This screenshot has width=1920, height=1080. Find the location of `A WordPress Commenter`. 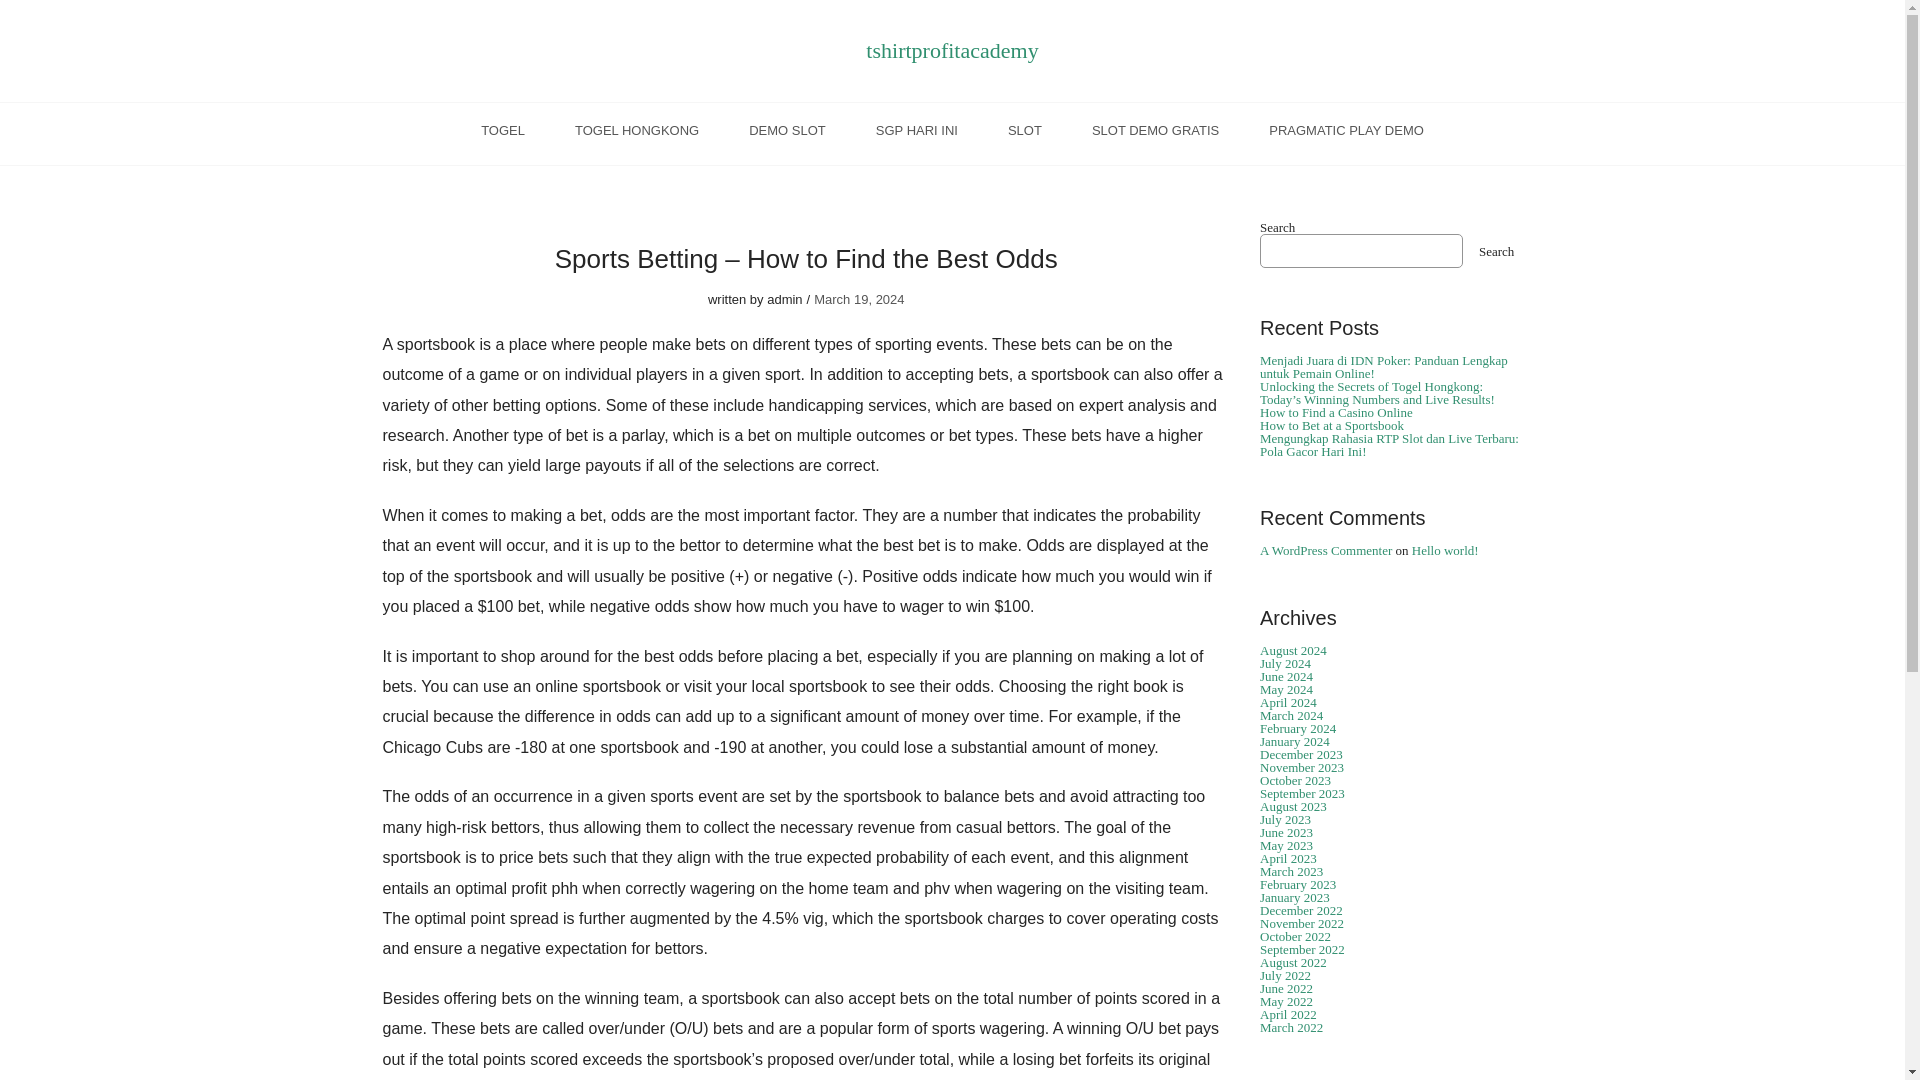

A WordPress Commenter is located at coordinates (1326, 550).